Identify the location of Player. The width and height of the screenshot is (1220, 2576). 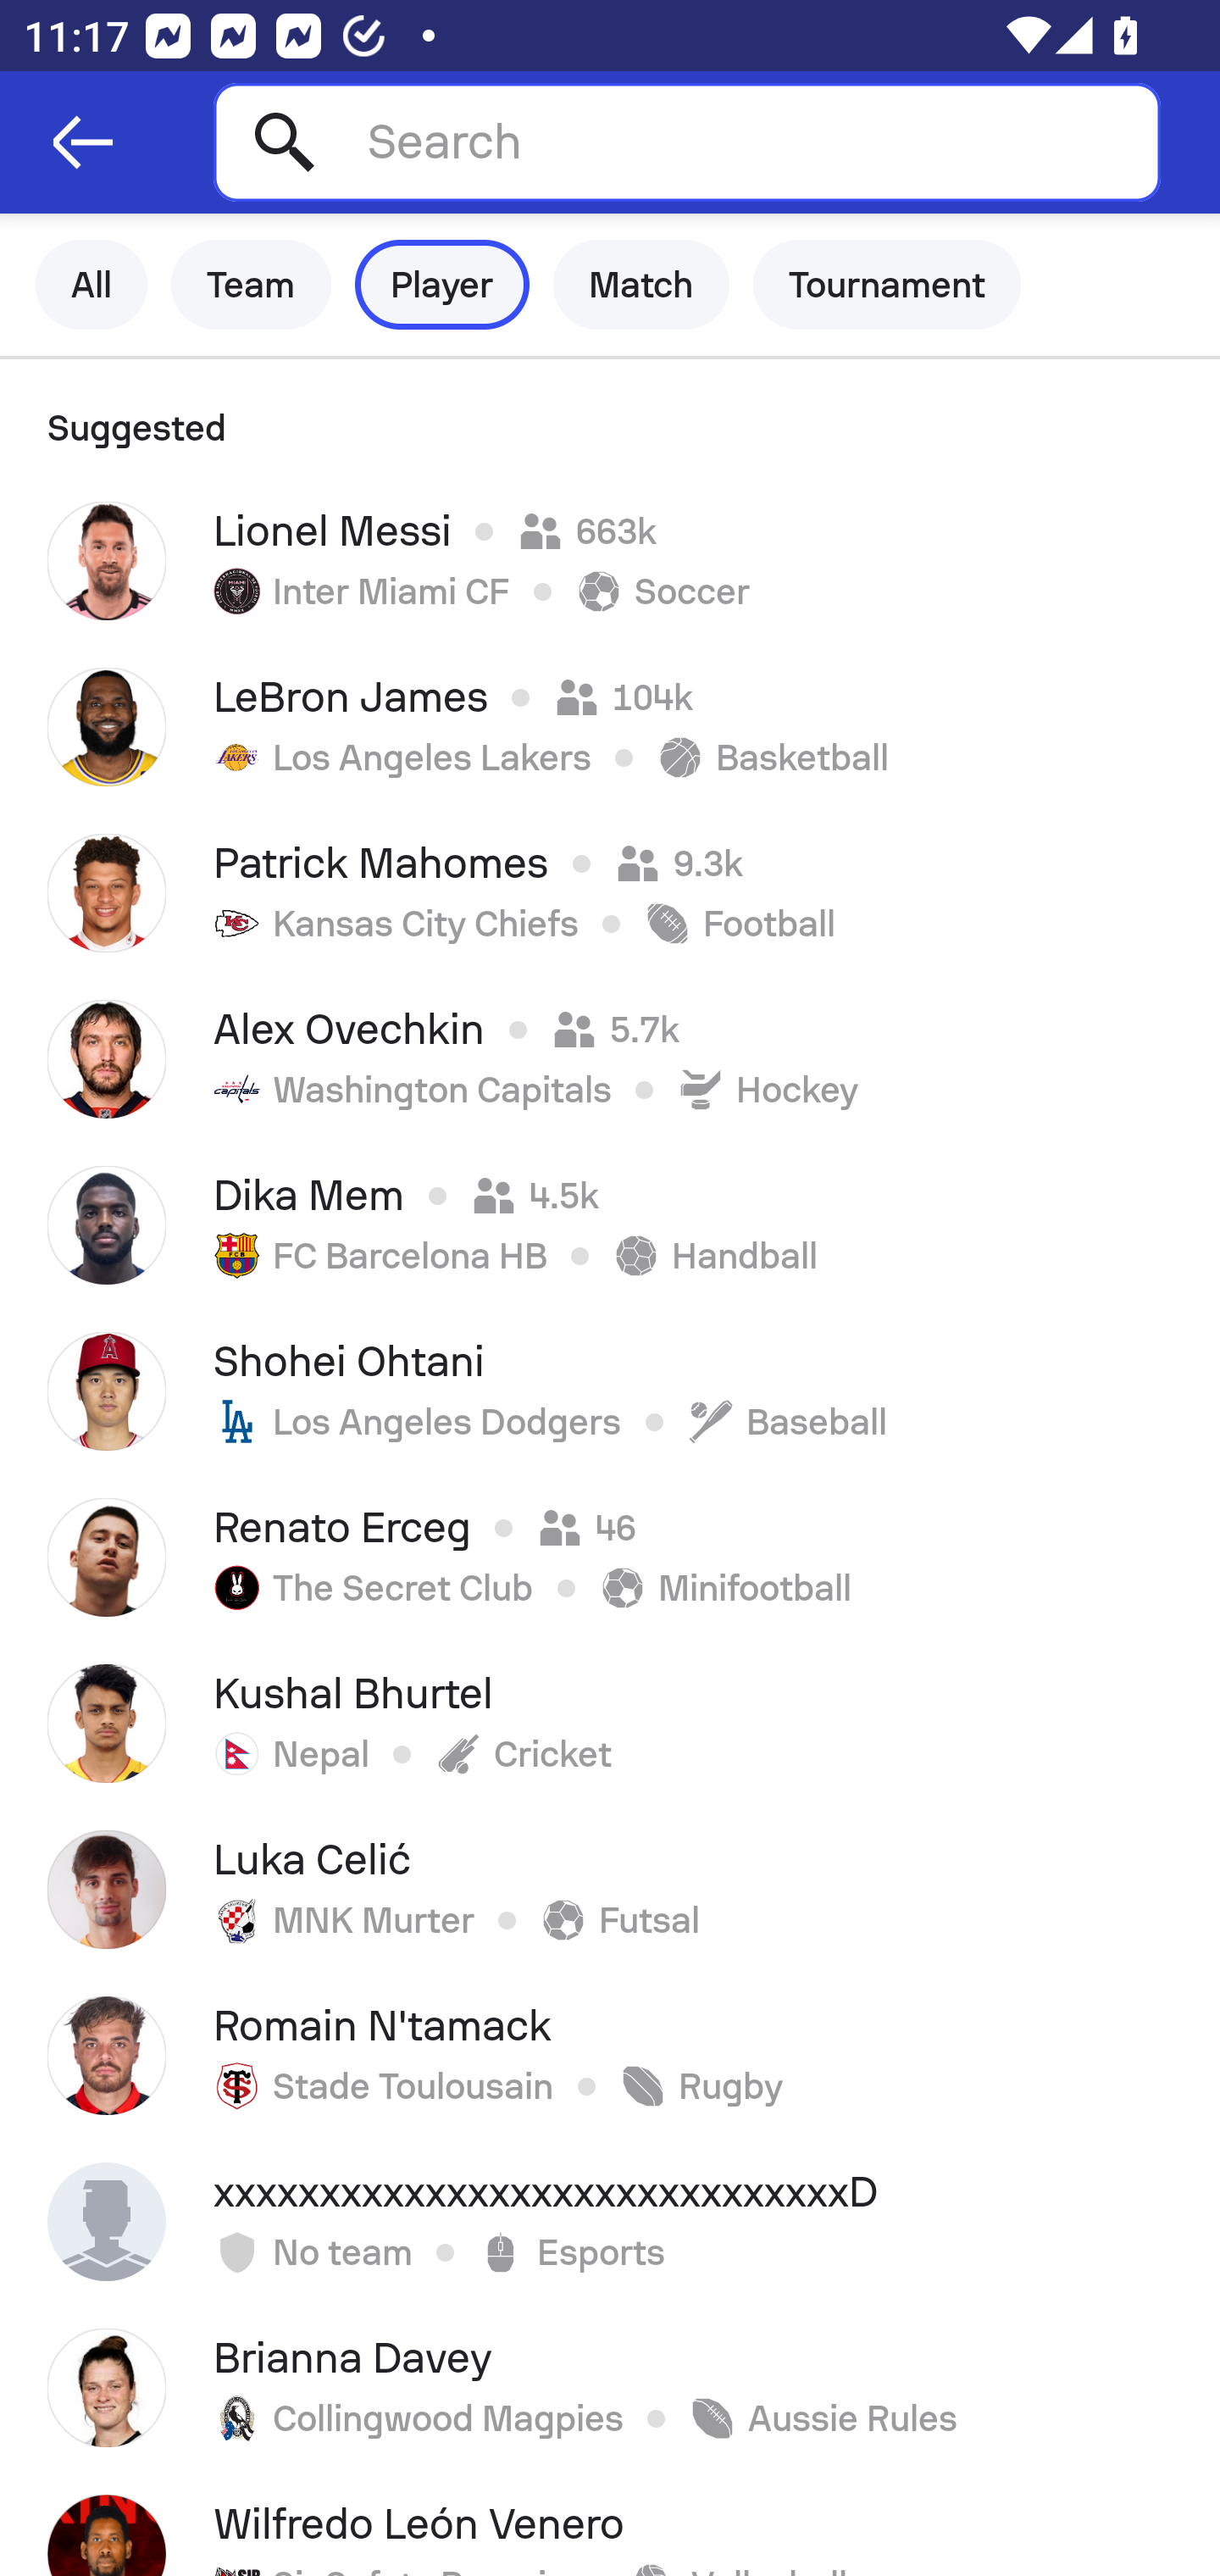
(442, 285).